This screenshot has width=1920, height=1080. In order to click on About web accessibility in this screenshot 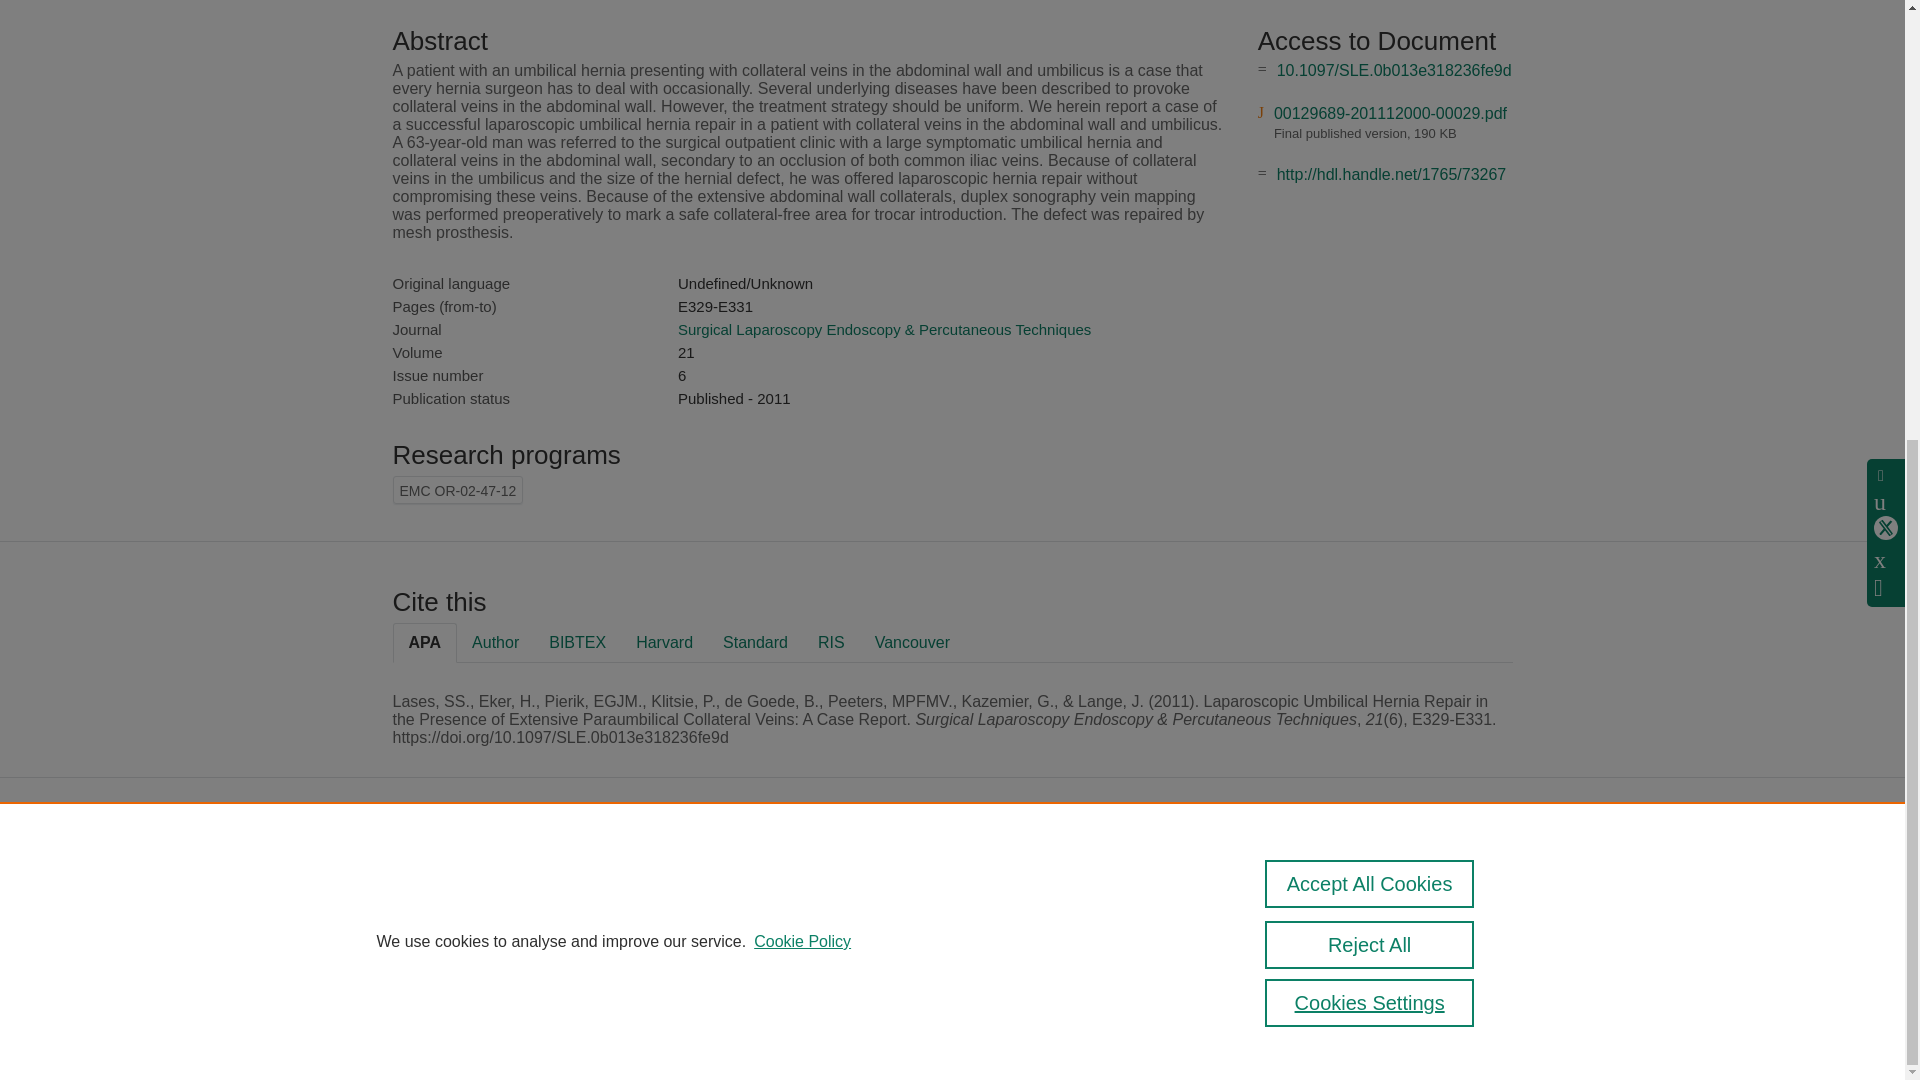, I will do `click(1426, 934)`.